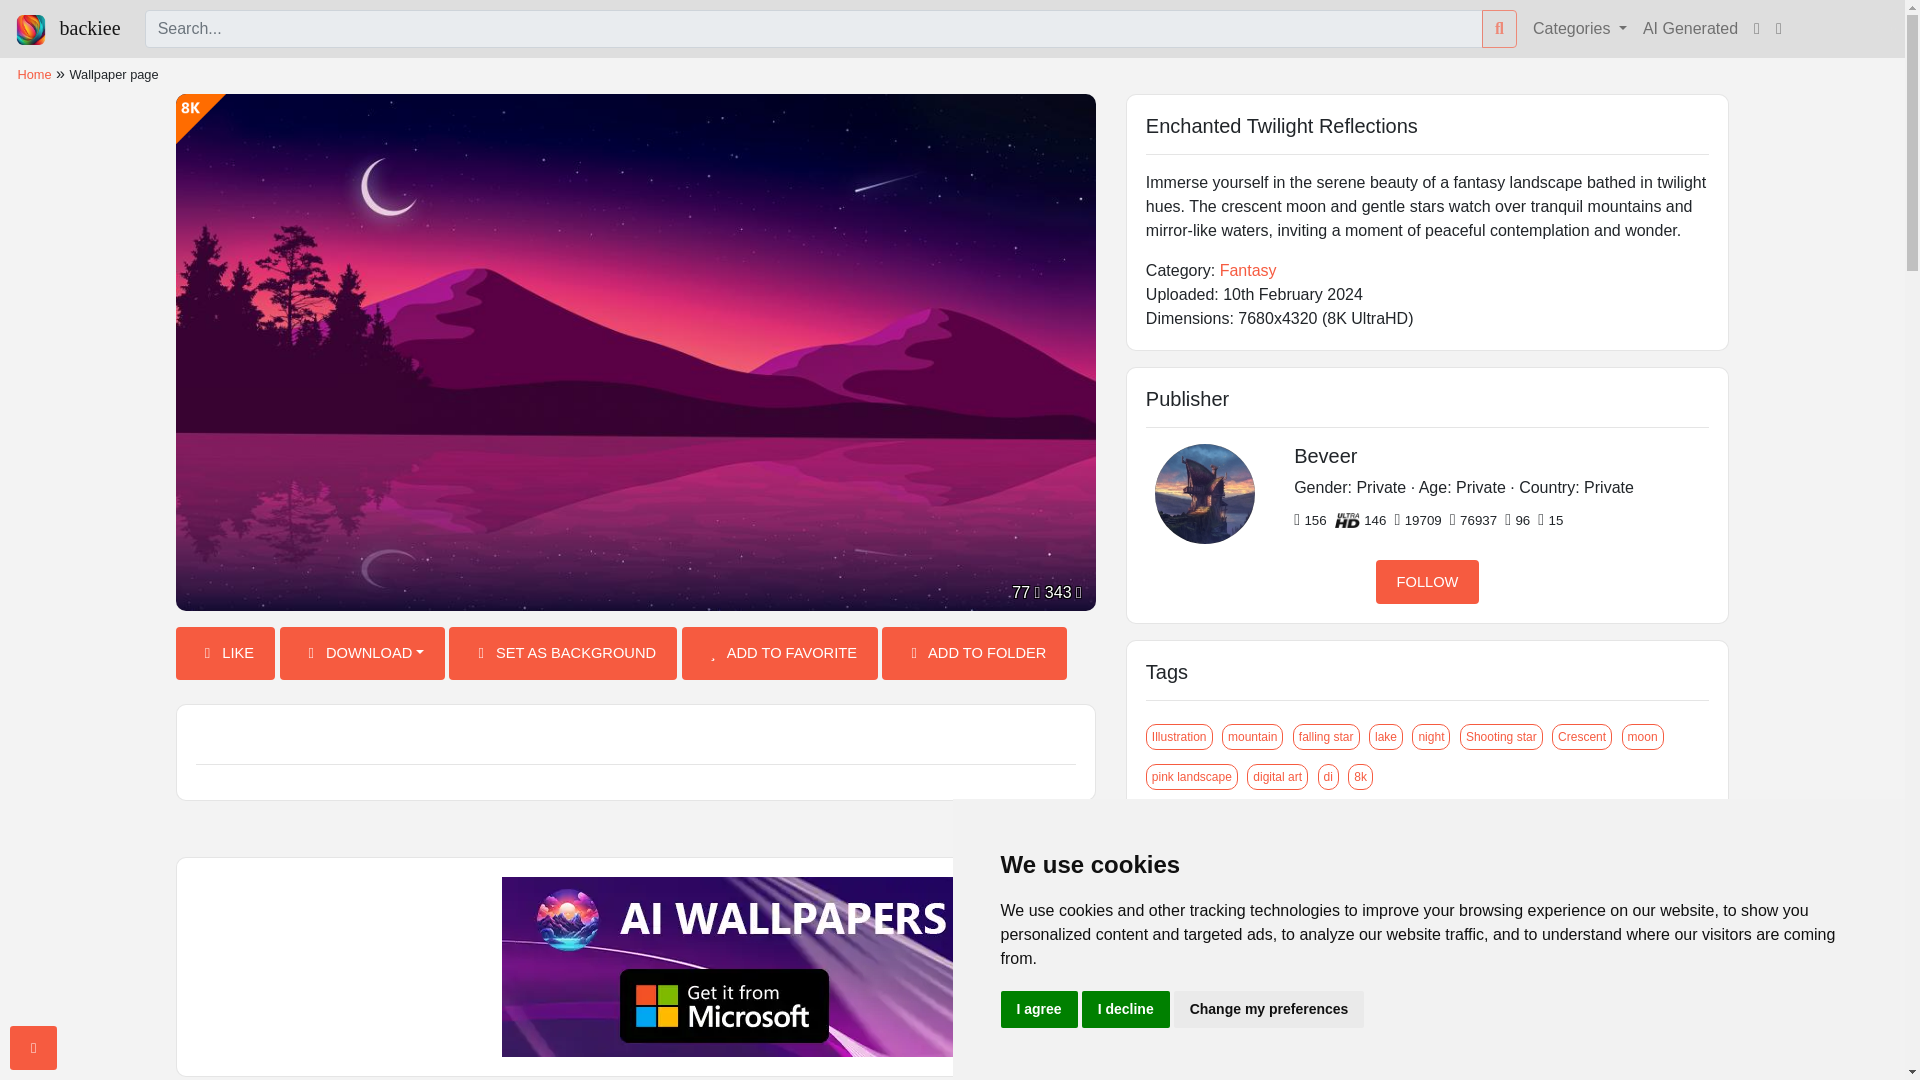  What do you see at coordinates (1126, 1010) in the screenshot?
I see `I decline` at bounding box center [1126, 1010].